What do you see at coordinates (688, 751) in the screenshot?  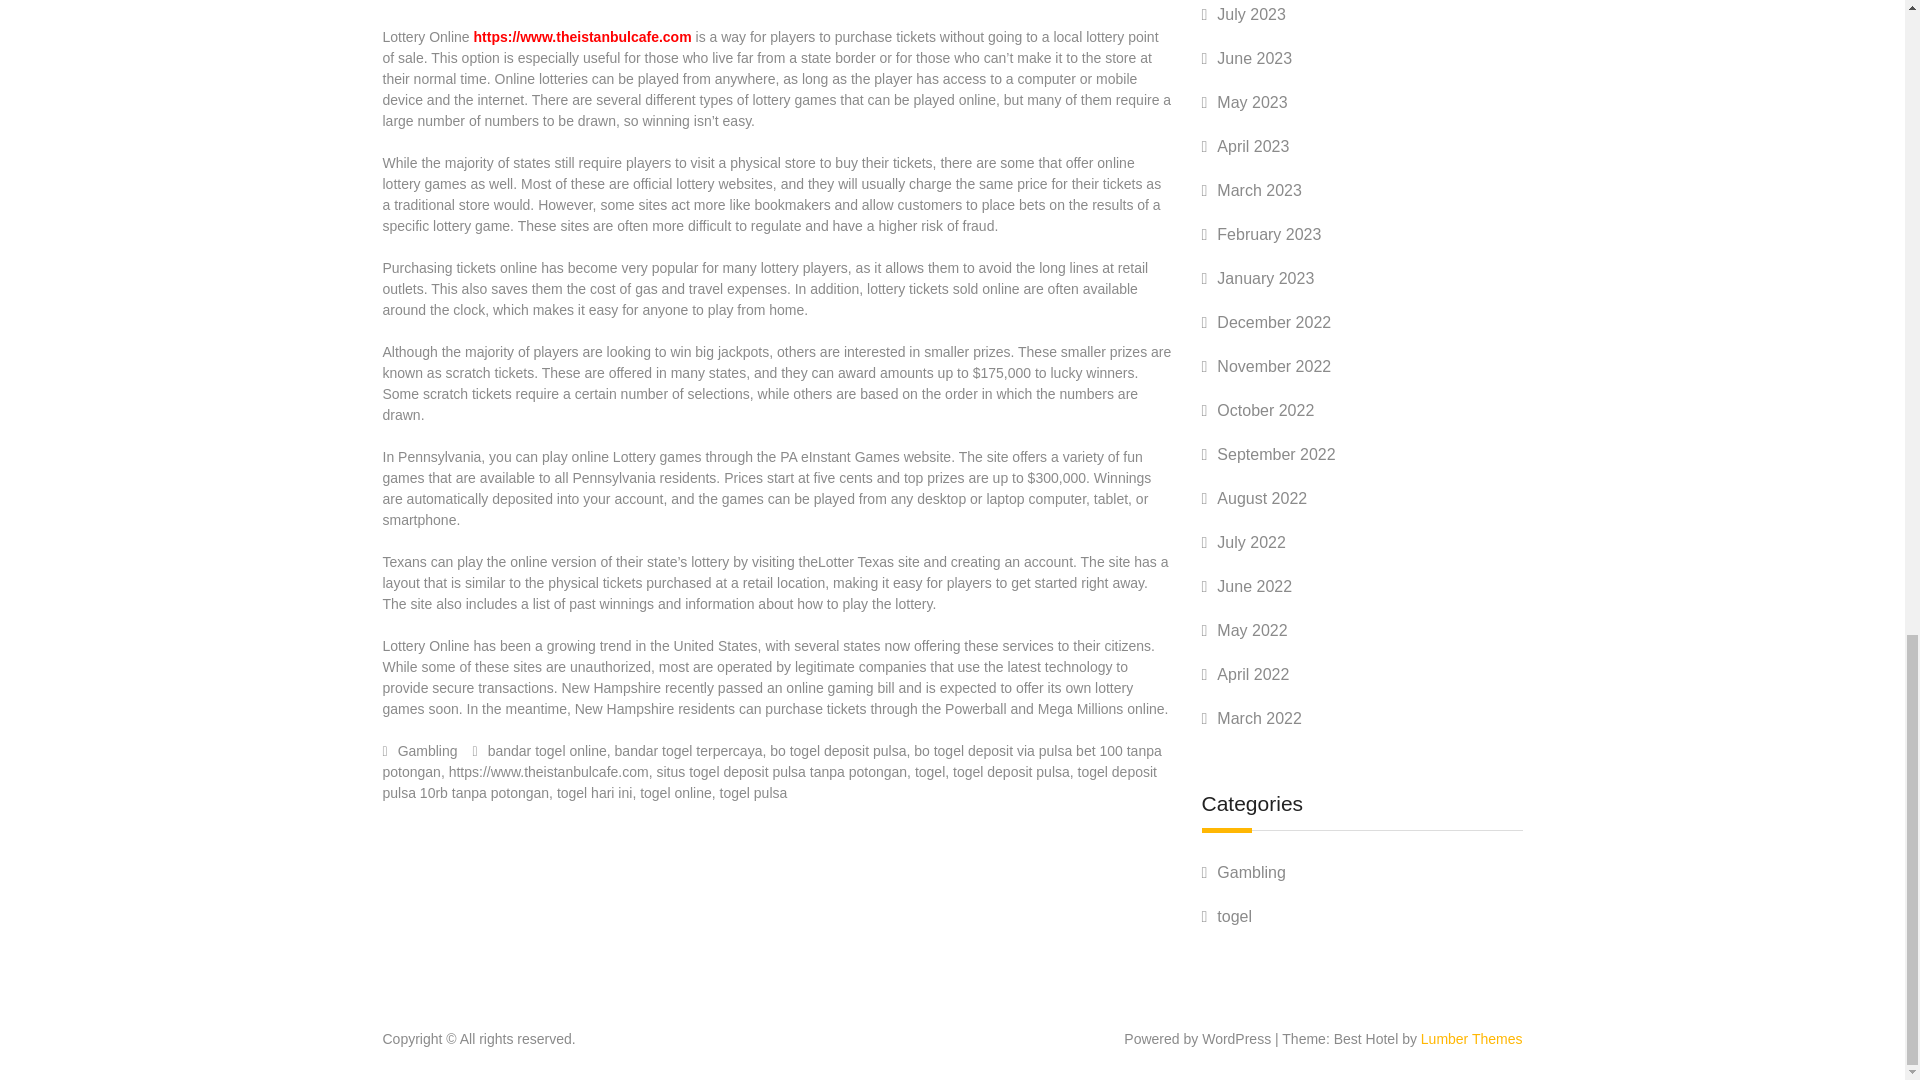 I see `bandar togel terpercaya` at bounding box center [688, 751].